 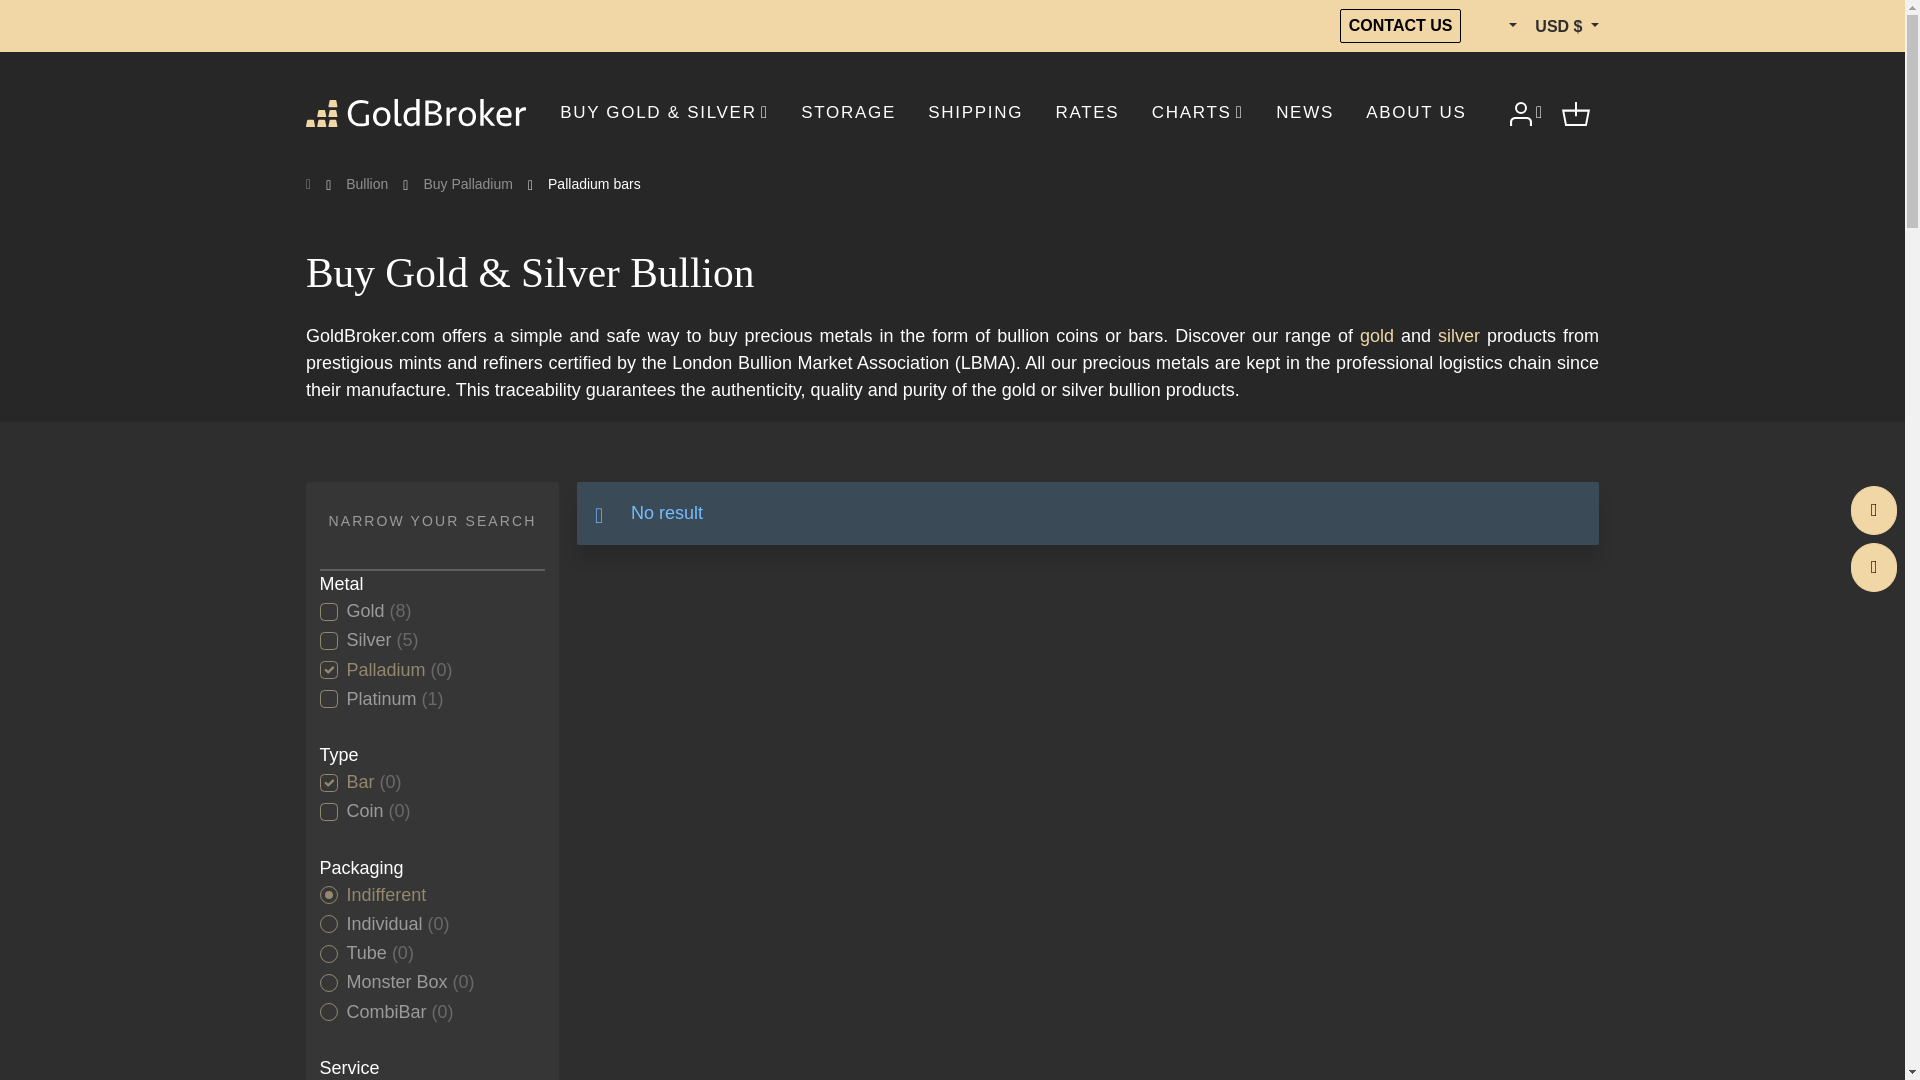 What do you see at coordinates (1497, 26) in the screenshot?
I see `English` at bounding box center [1497, 26].